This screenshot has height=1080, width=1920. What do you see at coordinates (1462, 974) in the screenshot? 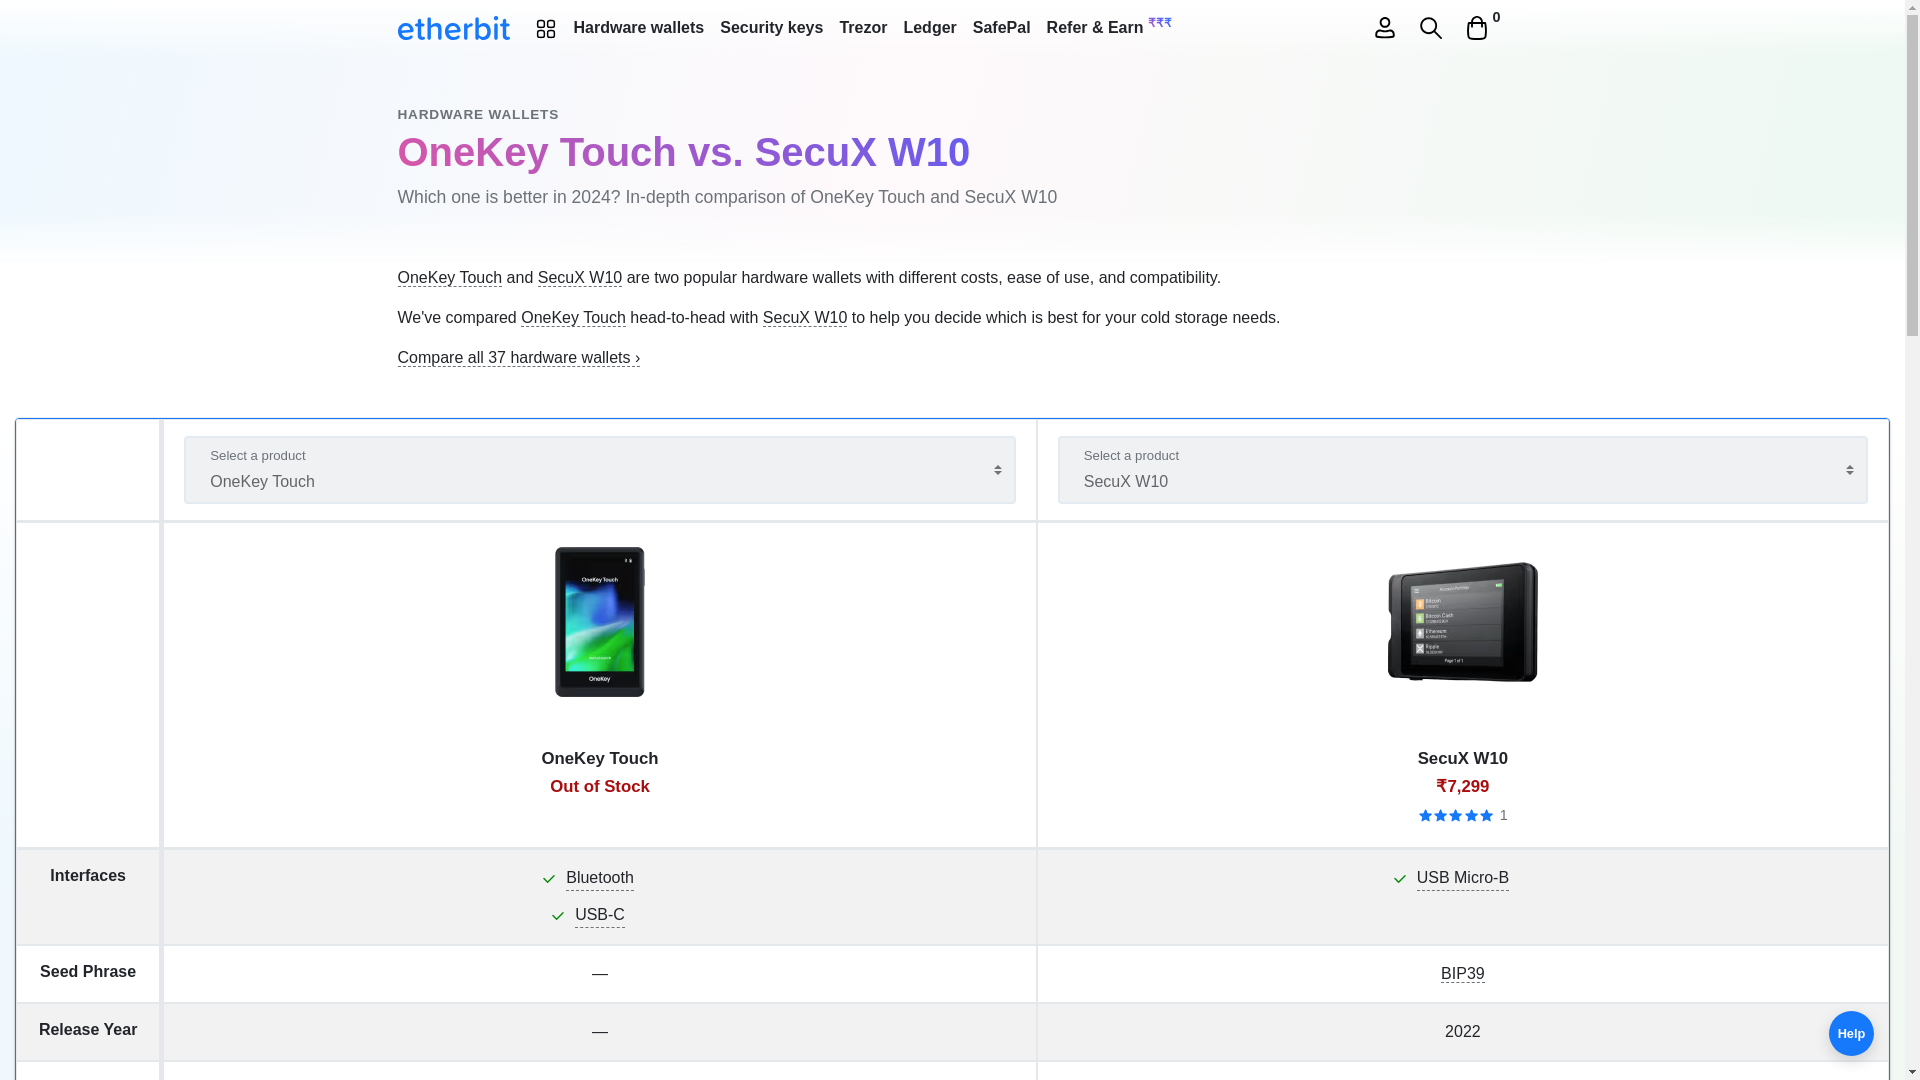
I see `BIP39` at bounding box center [1462, 974].